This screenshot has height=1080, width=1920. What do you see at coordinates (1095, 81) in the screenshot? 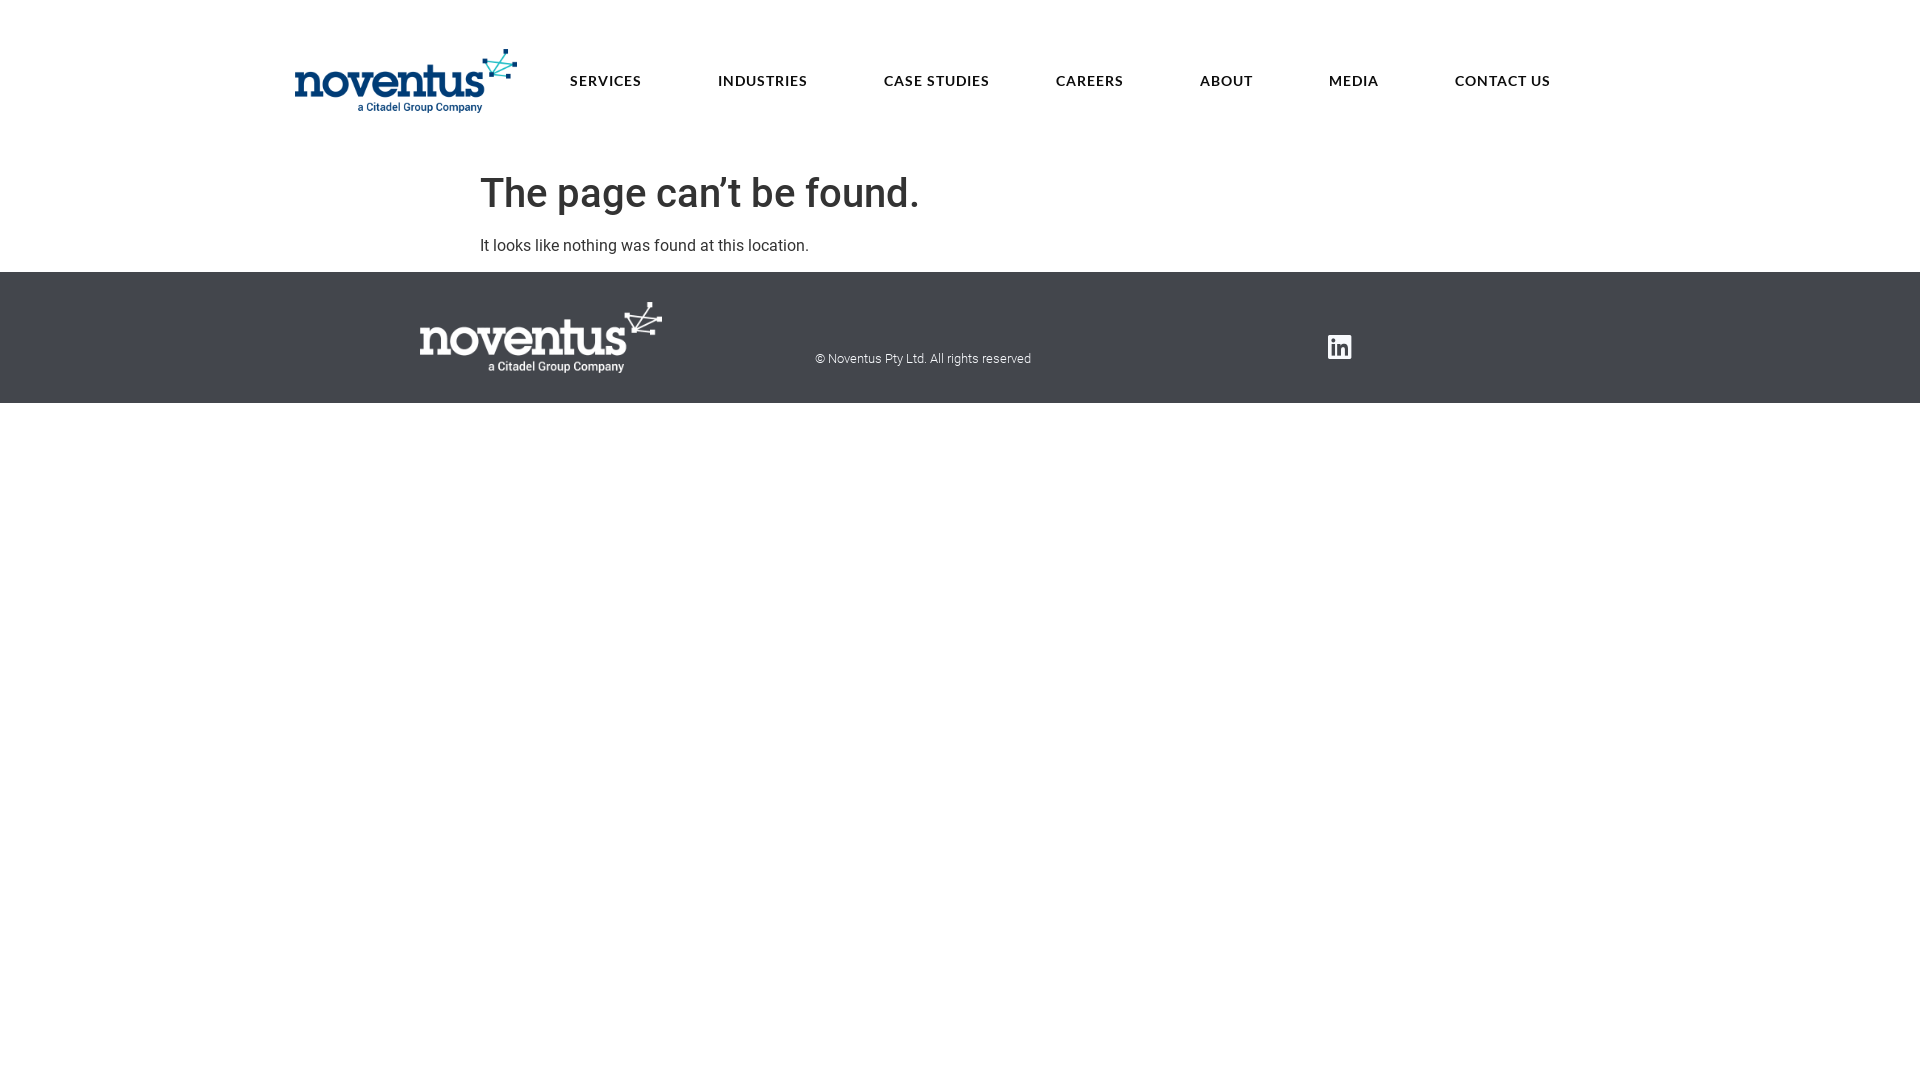
I see `CAREERS` at bounding box center [1095, 81].